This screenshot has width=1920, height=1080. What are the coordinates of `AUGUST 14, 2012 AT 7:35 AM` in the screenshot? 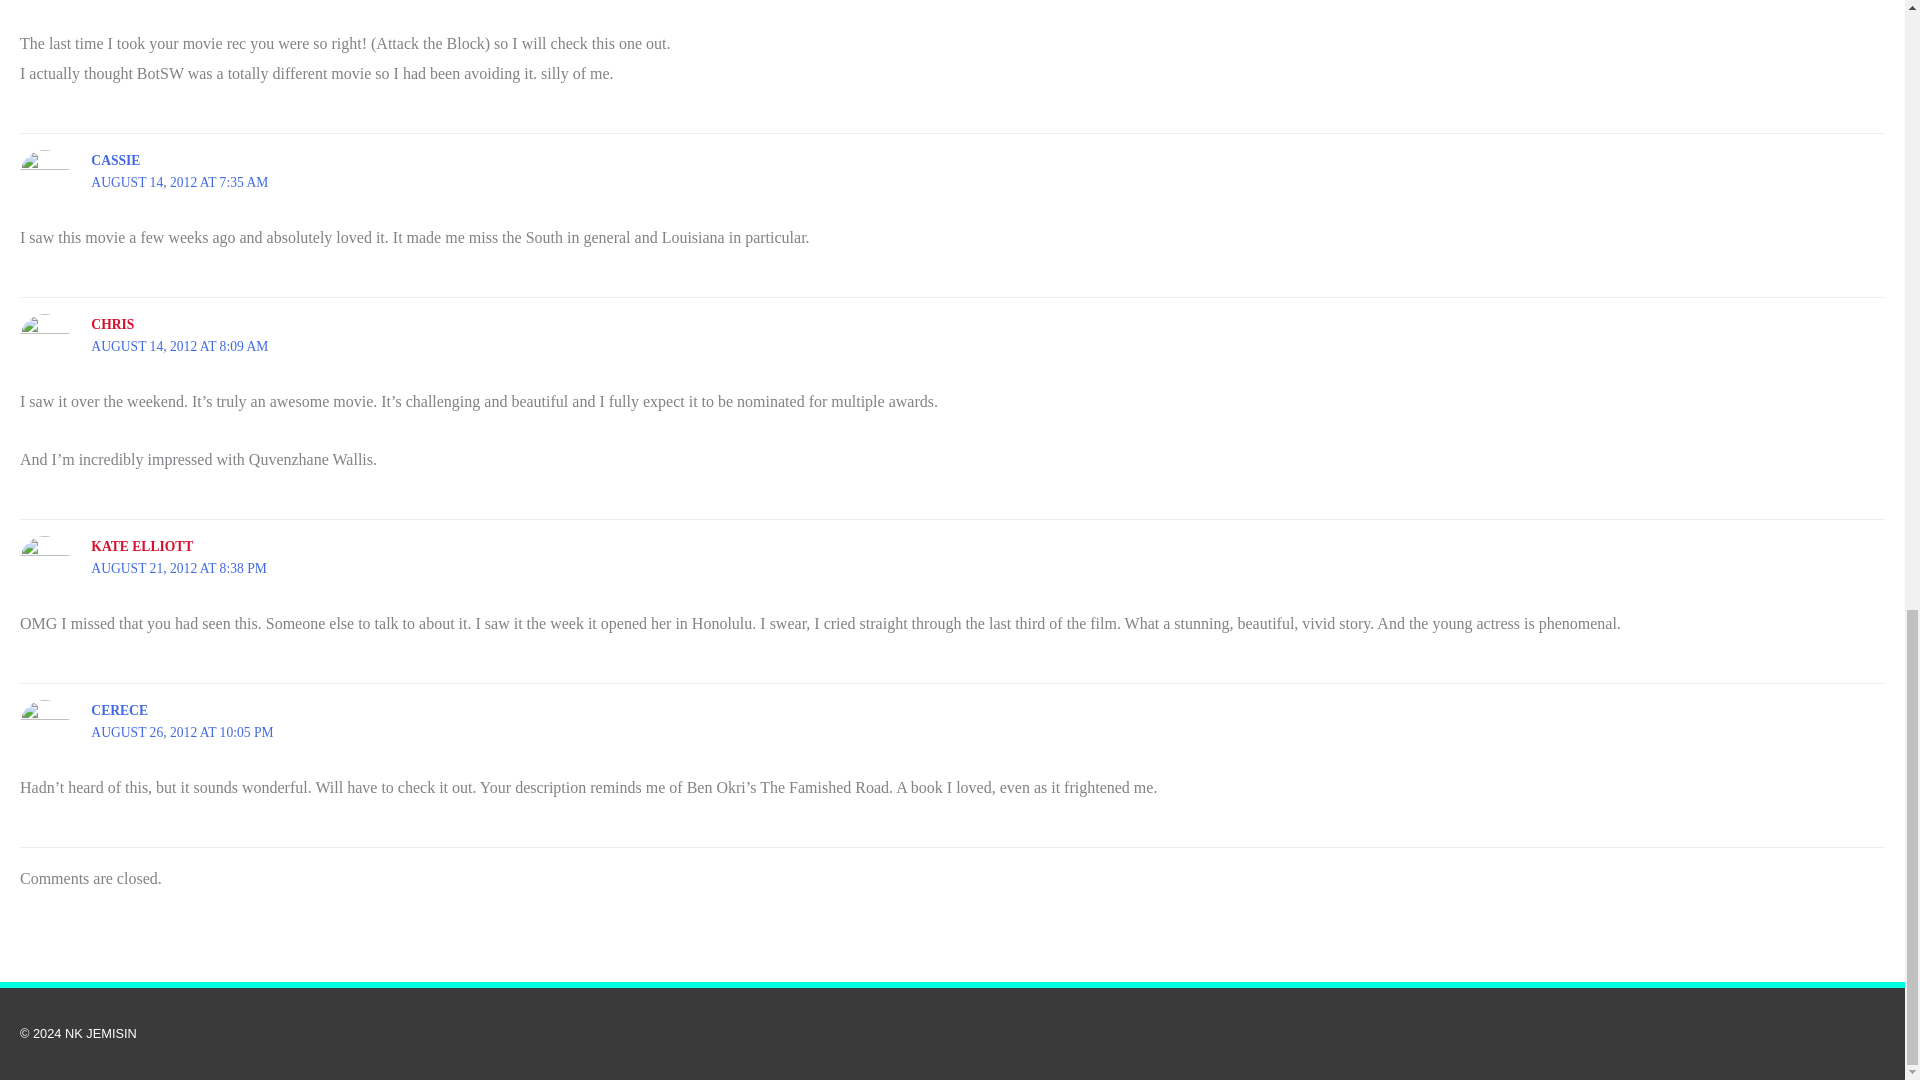 It's located at (179, 182).